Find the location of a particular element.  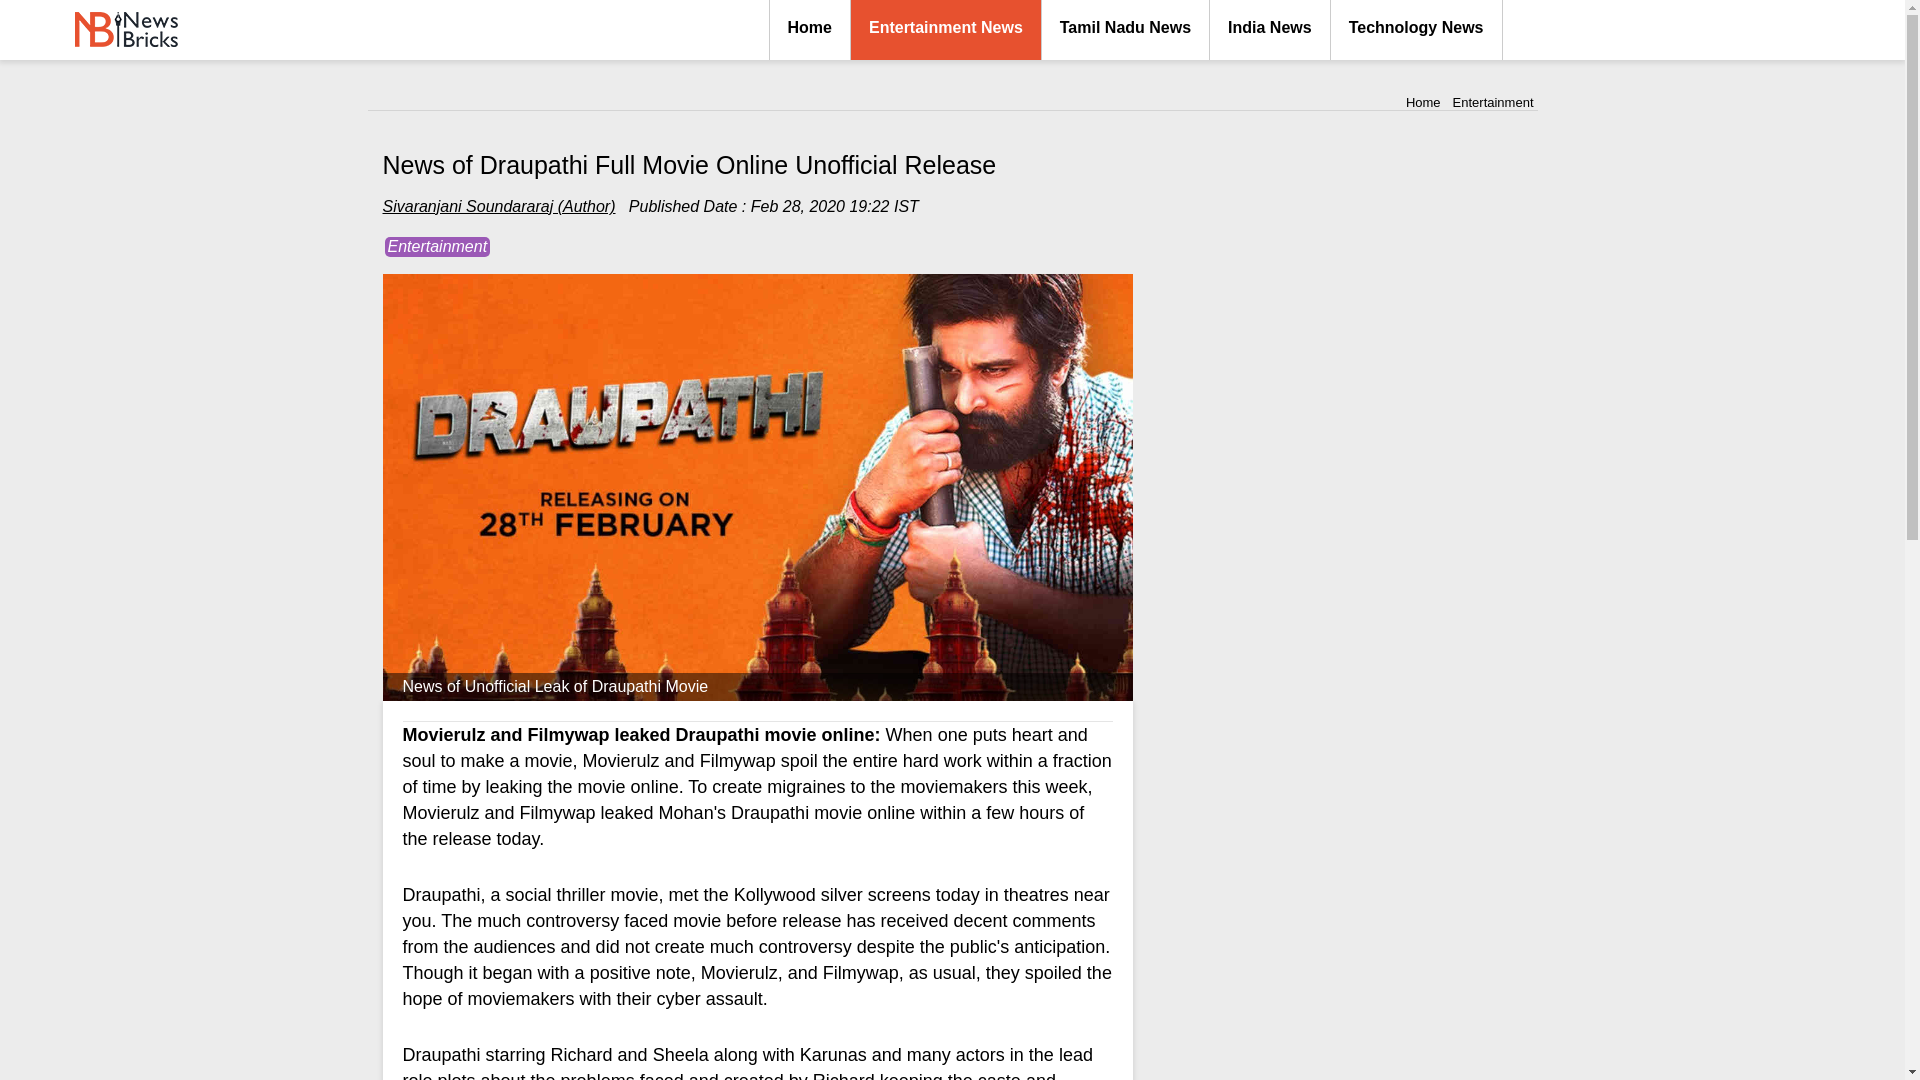

Home is located at coordinates (1423, 102).